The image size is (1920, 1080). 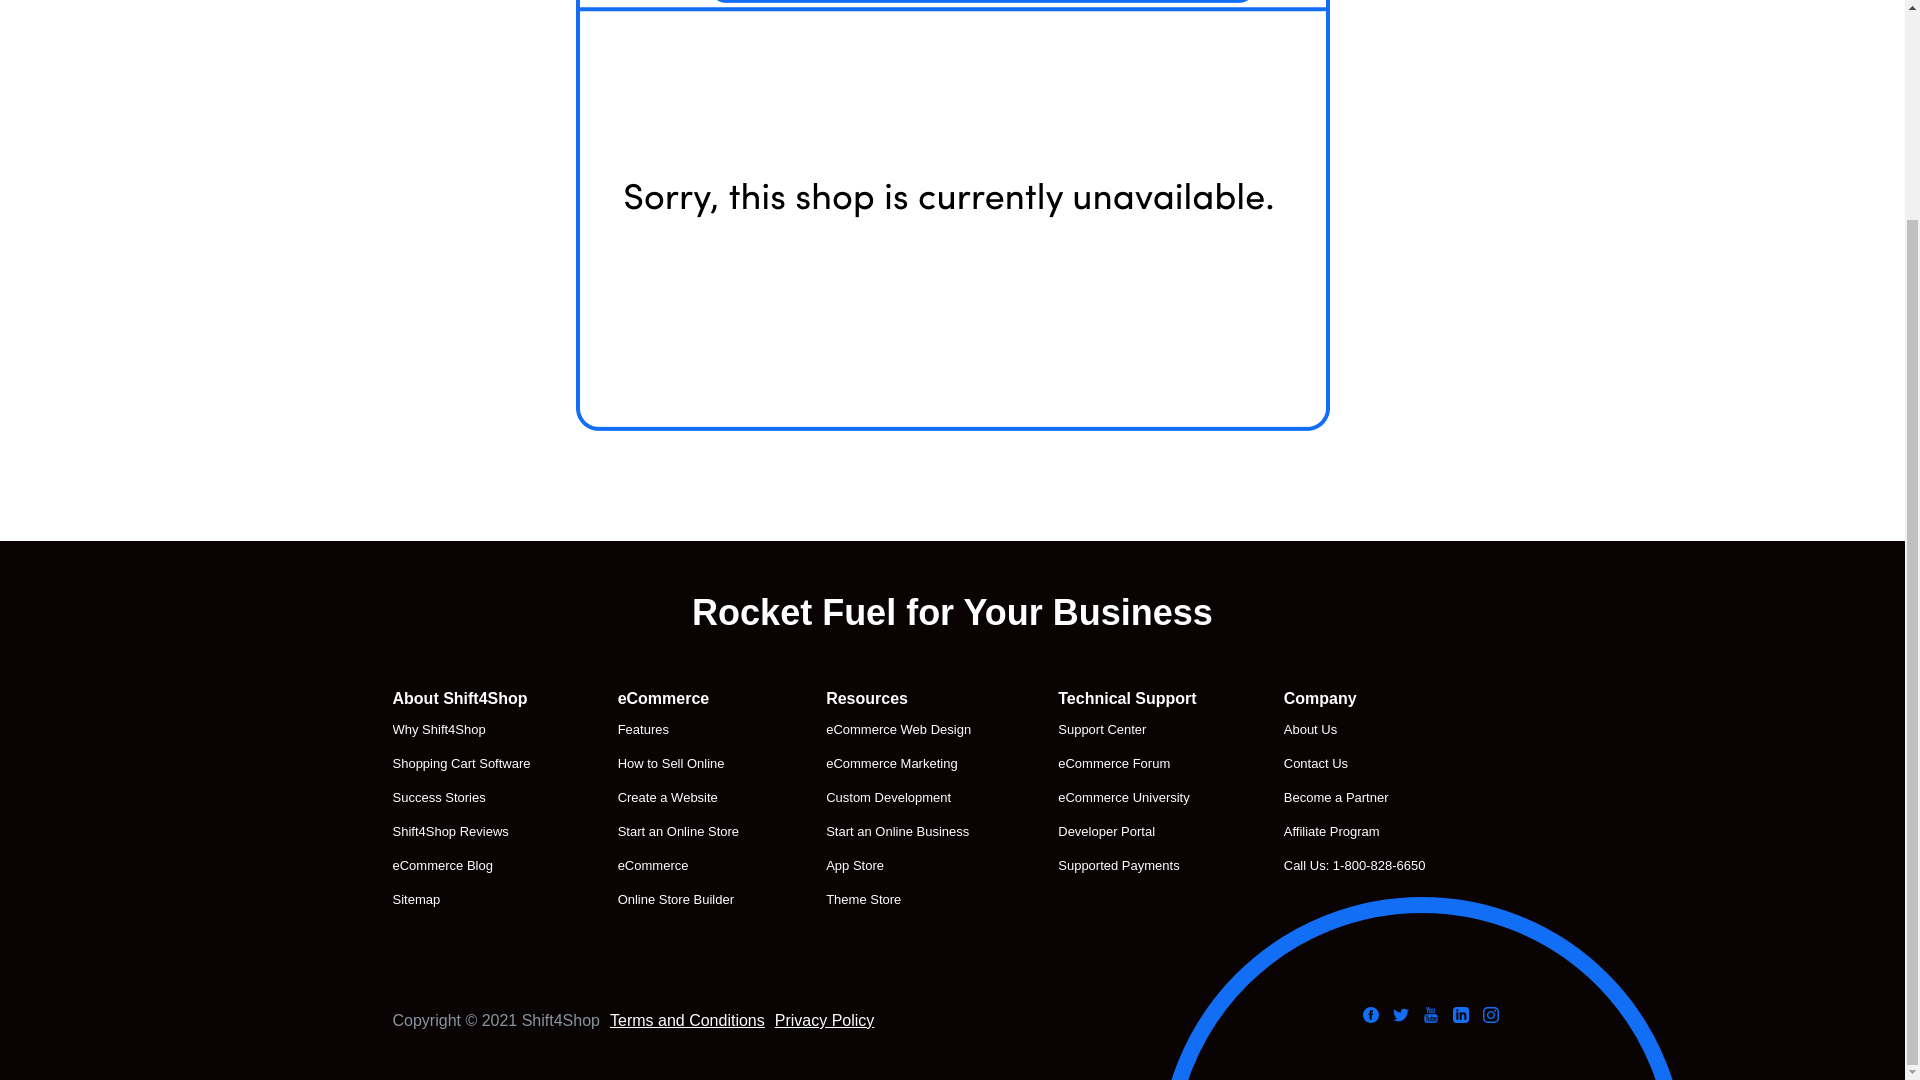 What do you see at coordinates (460, 763) in the screenshot?
I see `Shopping Cart Software` at bounding box center [460, 763].